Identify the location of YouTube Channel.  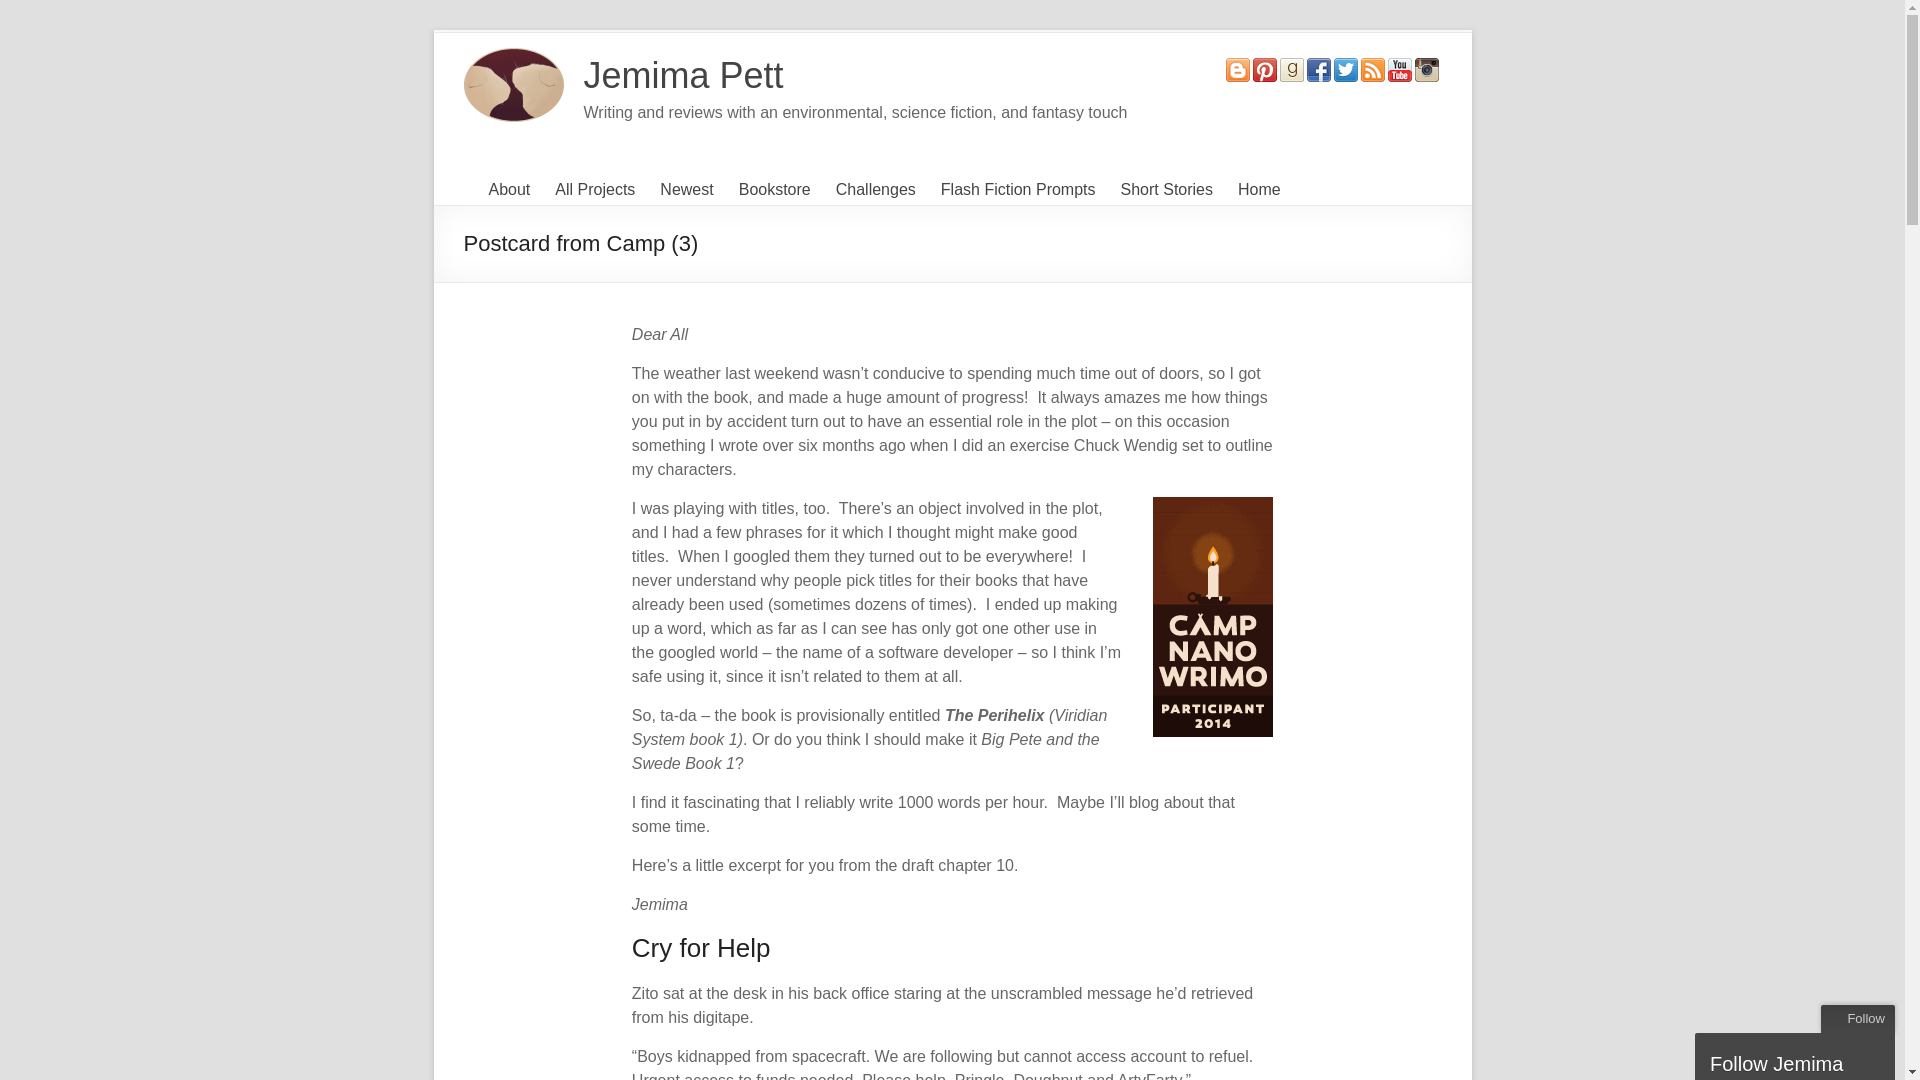
(1400, 67).